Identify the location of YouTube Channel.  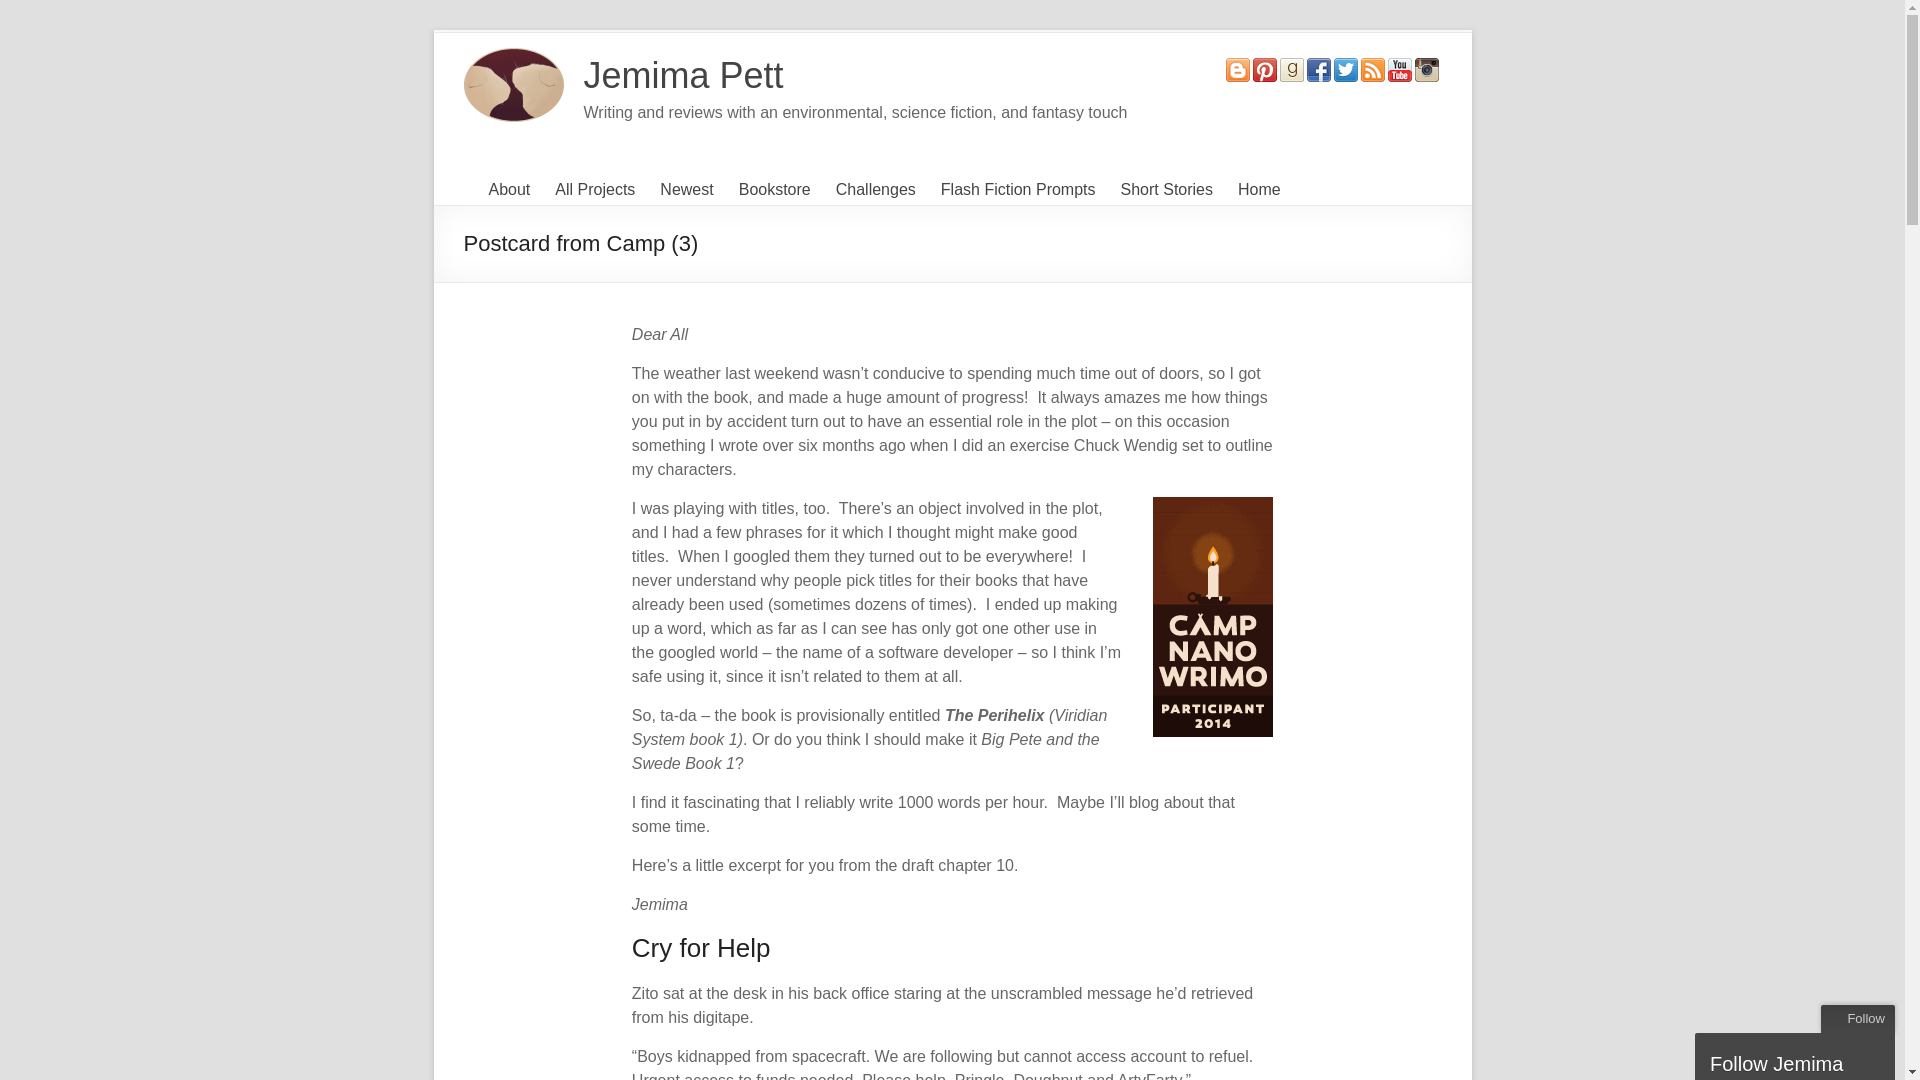
(1400, 67).